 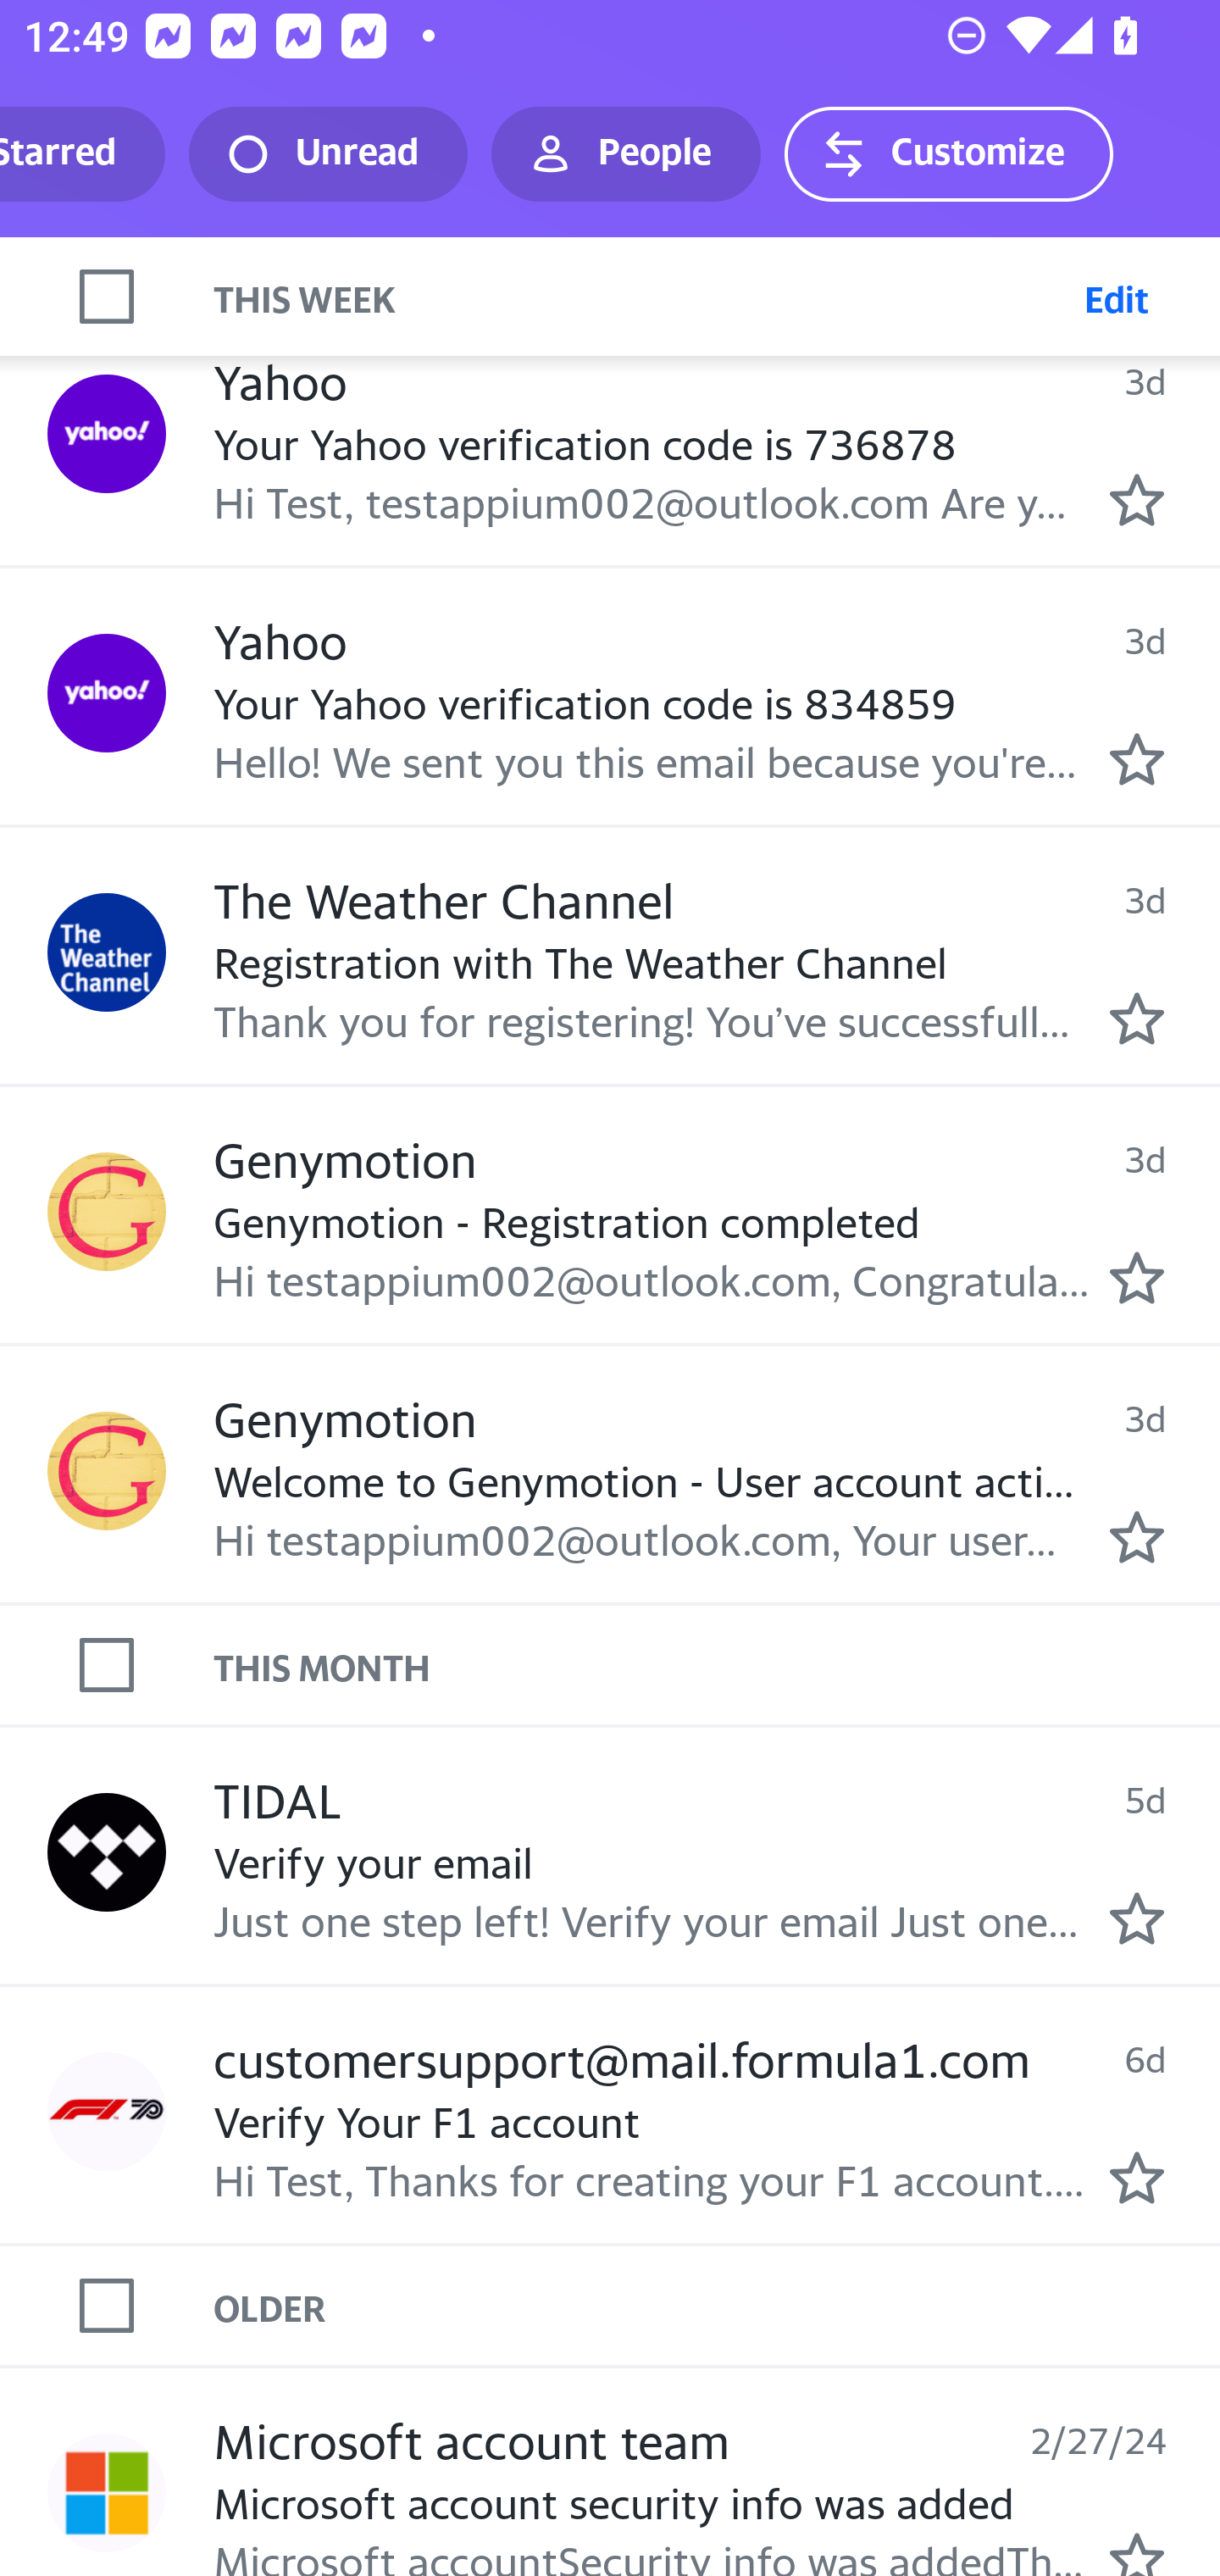 What do you see at coordinates (328, 154) in the screenshot?
I see `Unread` at bounding box center [328, 154].